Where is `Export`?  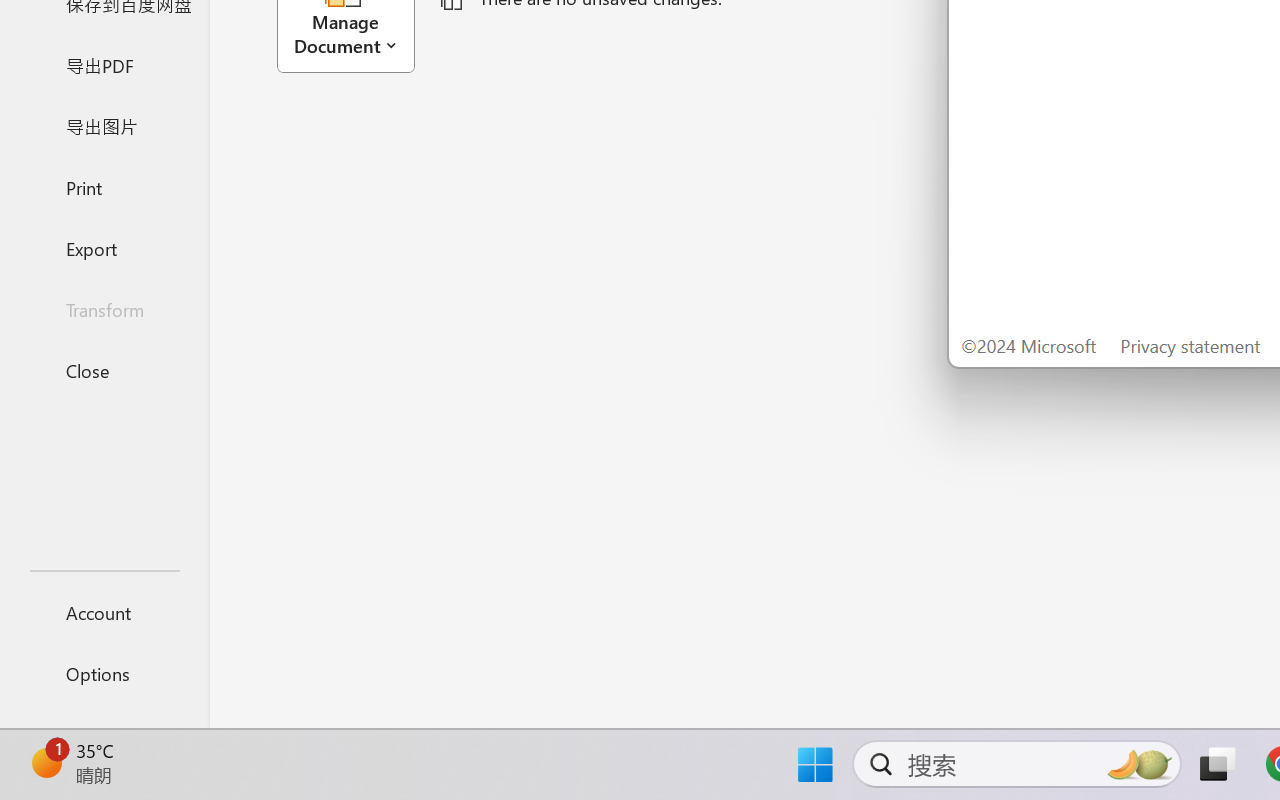
Export is located at coordinates (104, 248).